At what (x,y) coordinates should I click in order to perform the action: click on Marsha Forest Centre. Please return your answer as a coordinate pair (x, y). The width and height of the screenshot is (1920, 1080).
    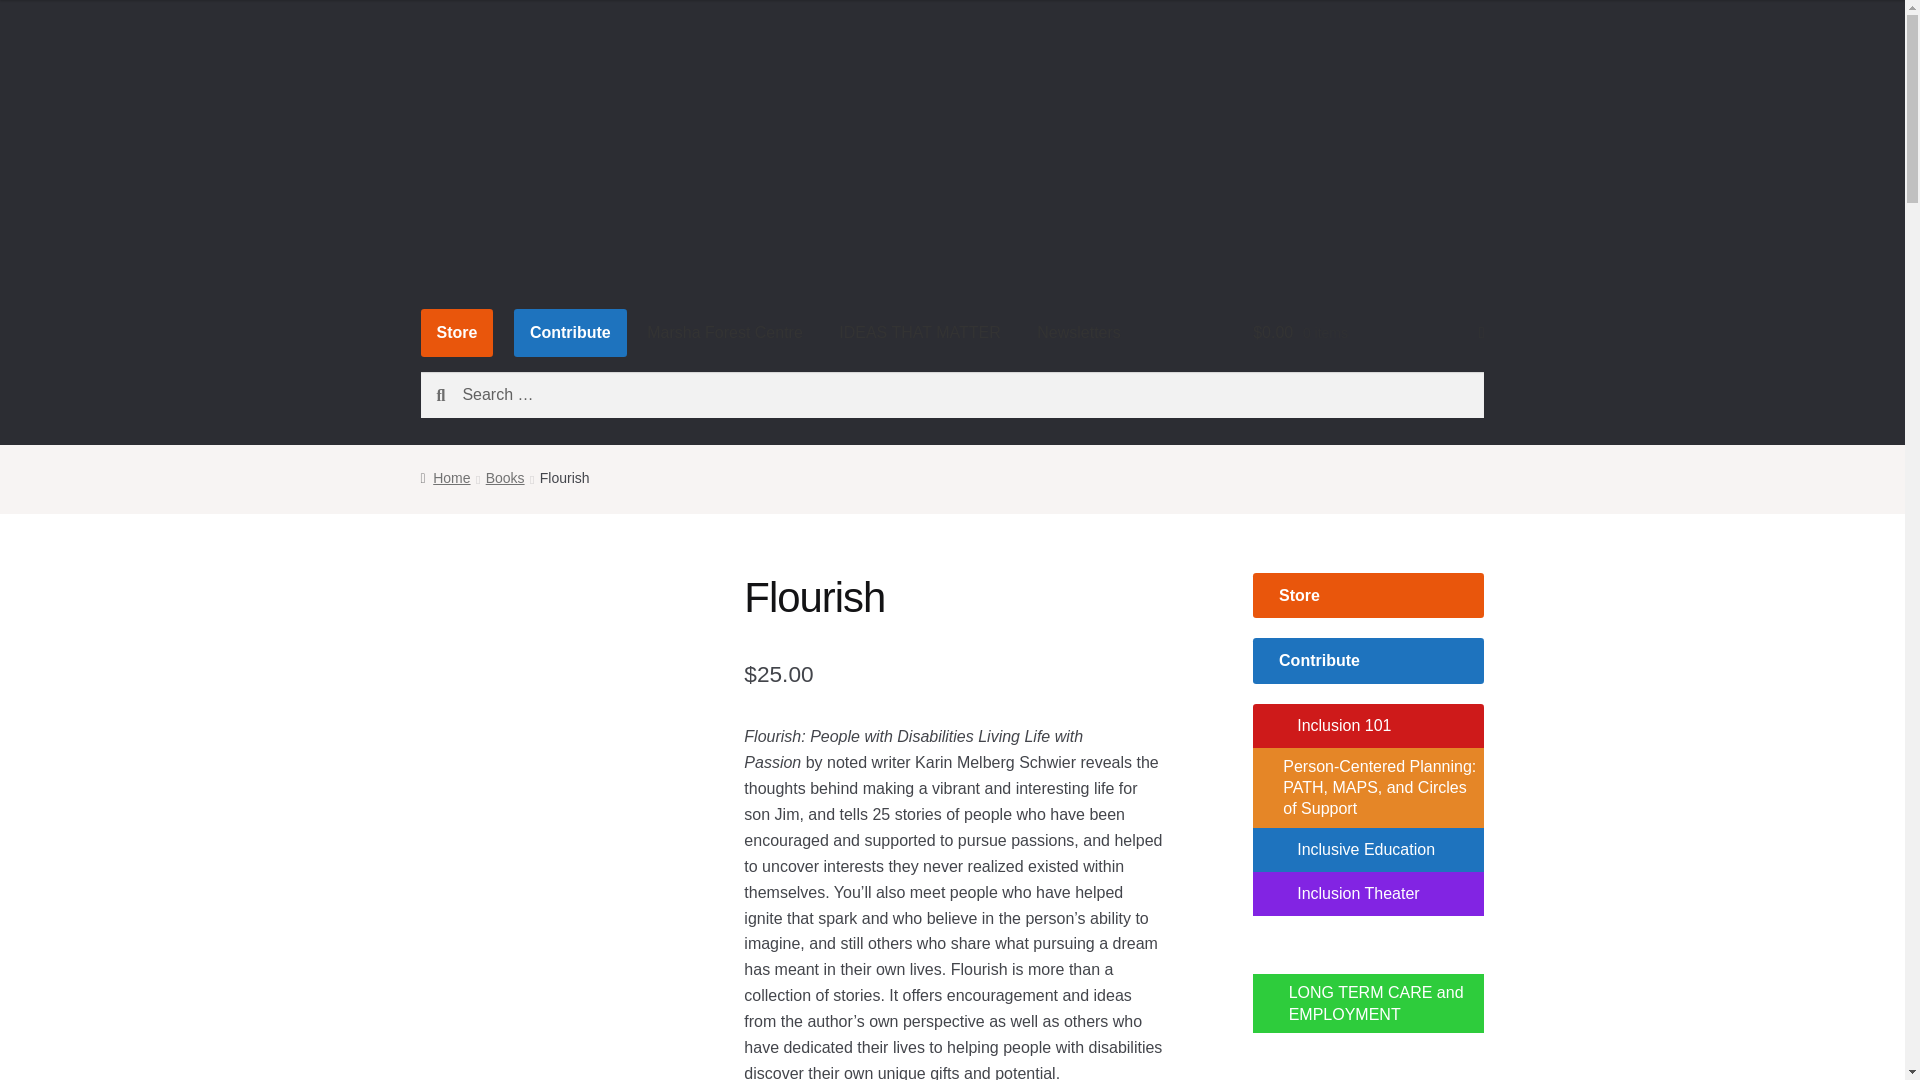
    Looking at the image, I should click on (725, 333).